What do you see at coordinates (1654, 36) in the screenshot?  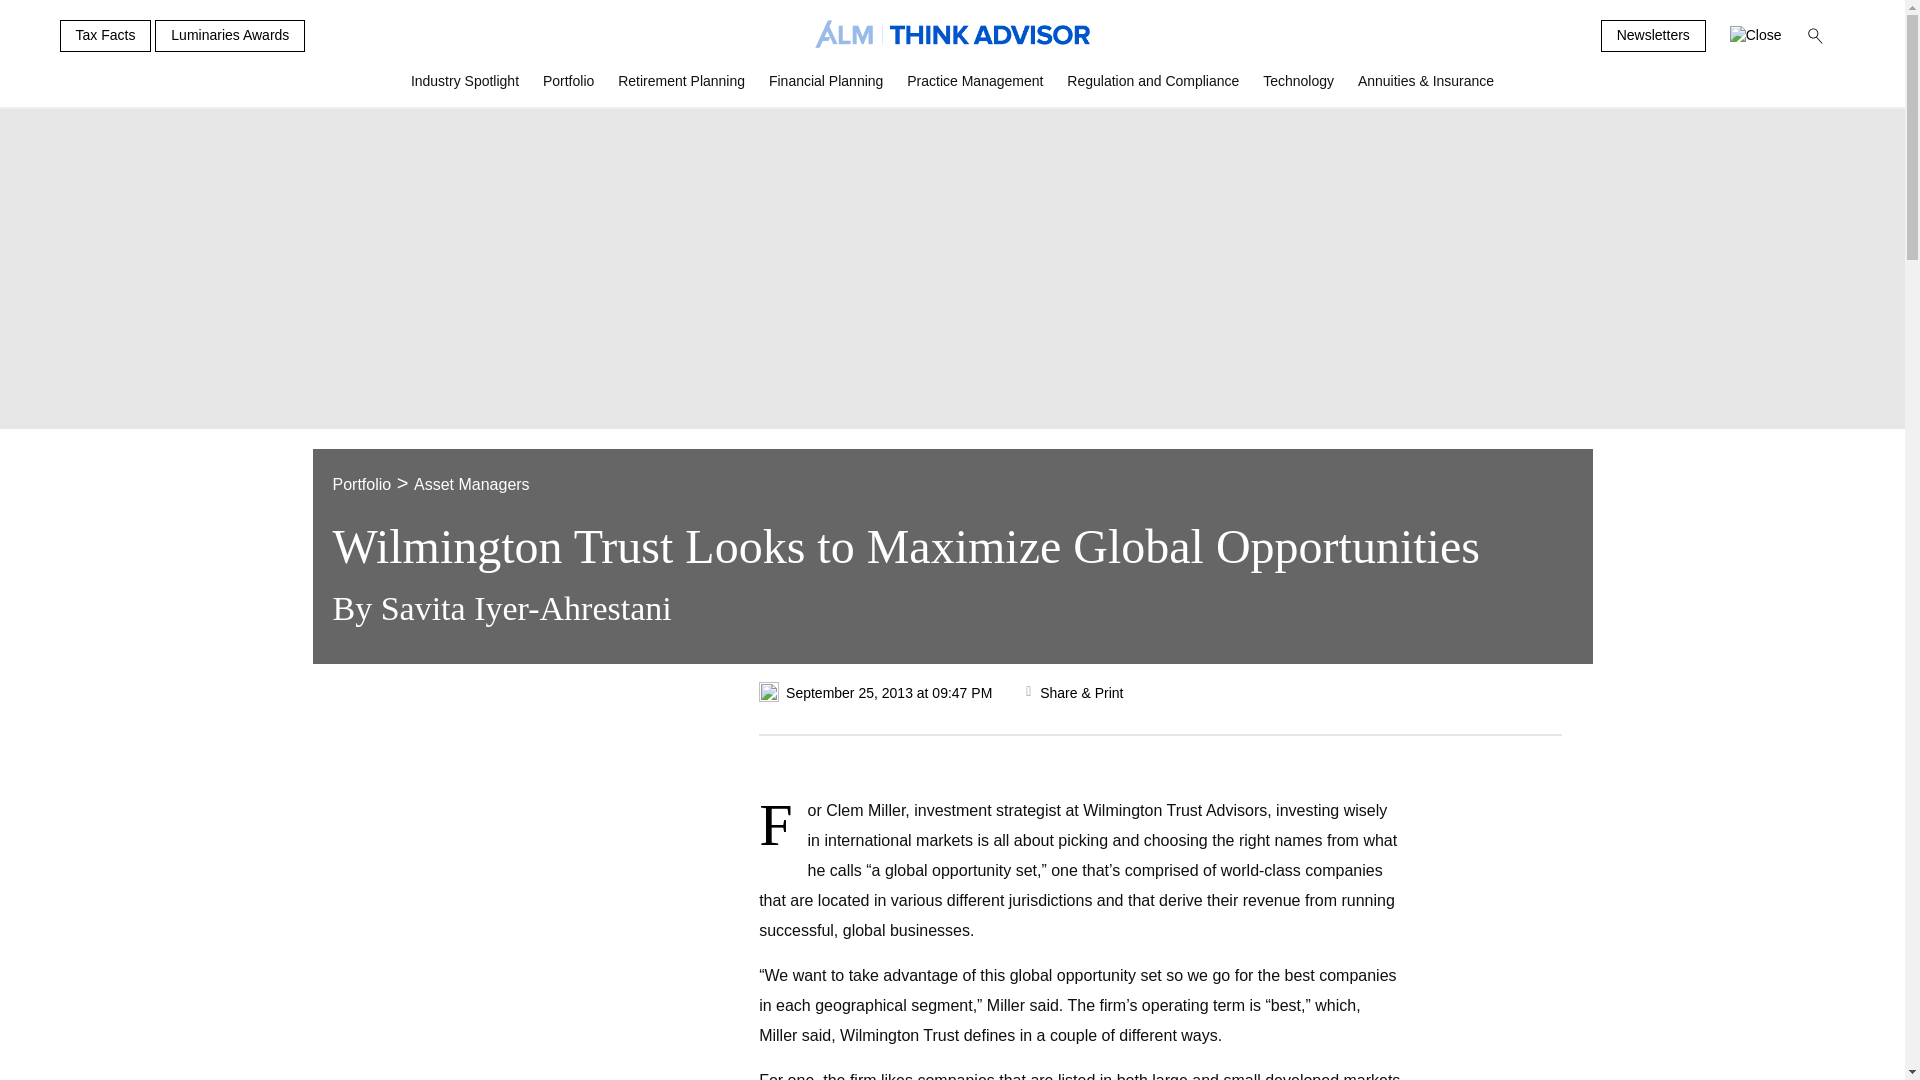 I see `Newsletters` at bounding box center [1654, 36].